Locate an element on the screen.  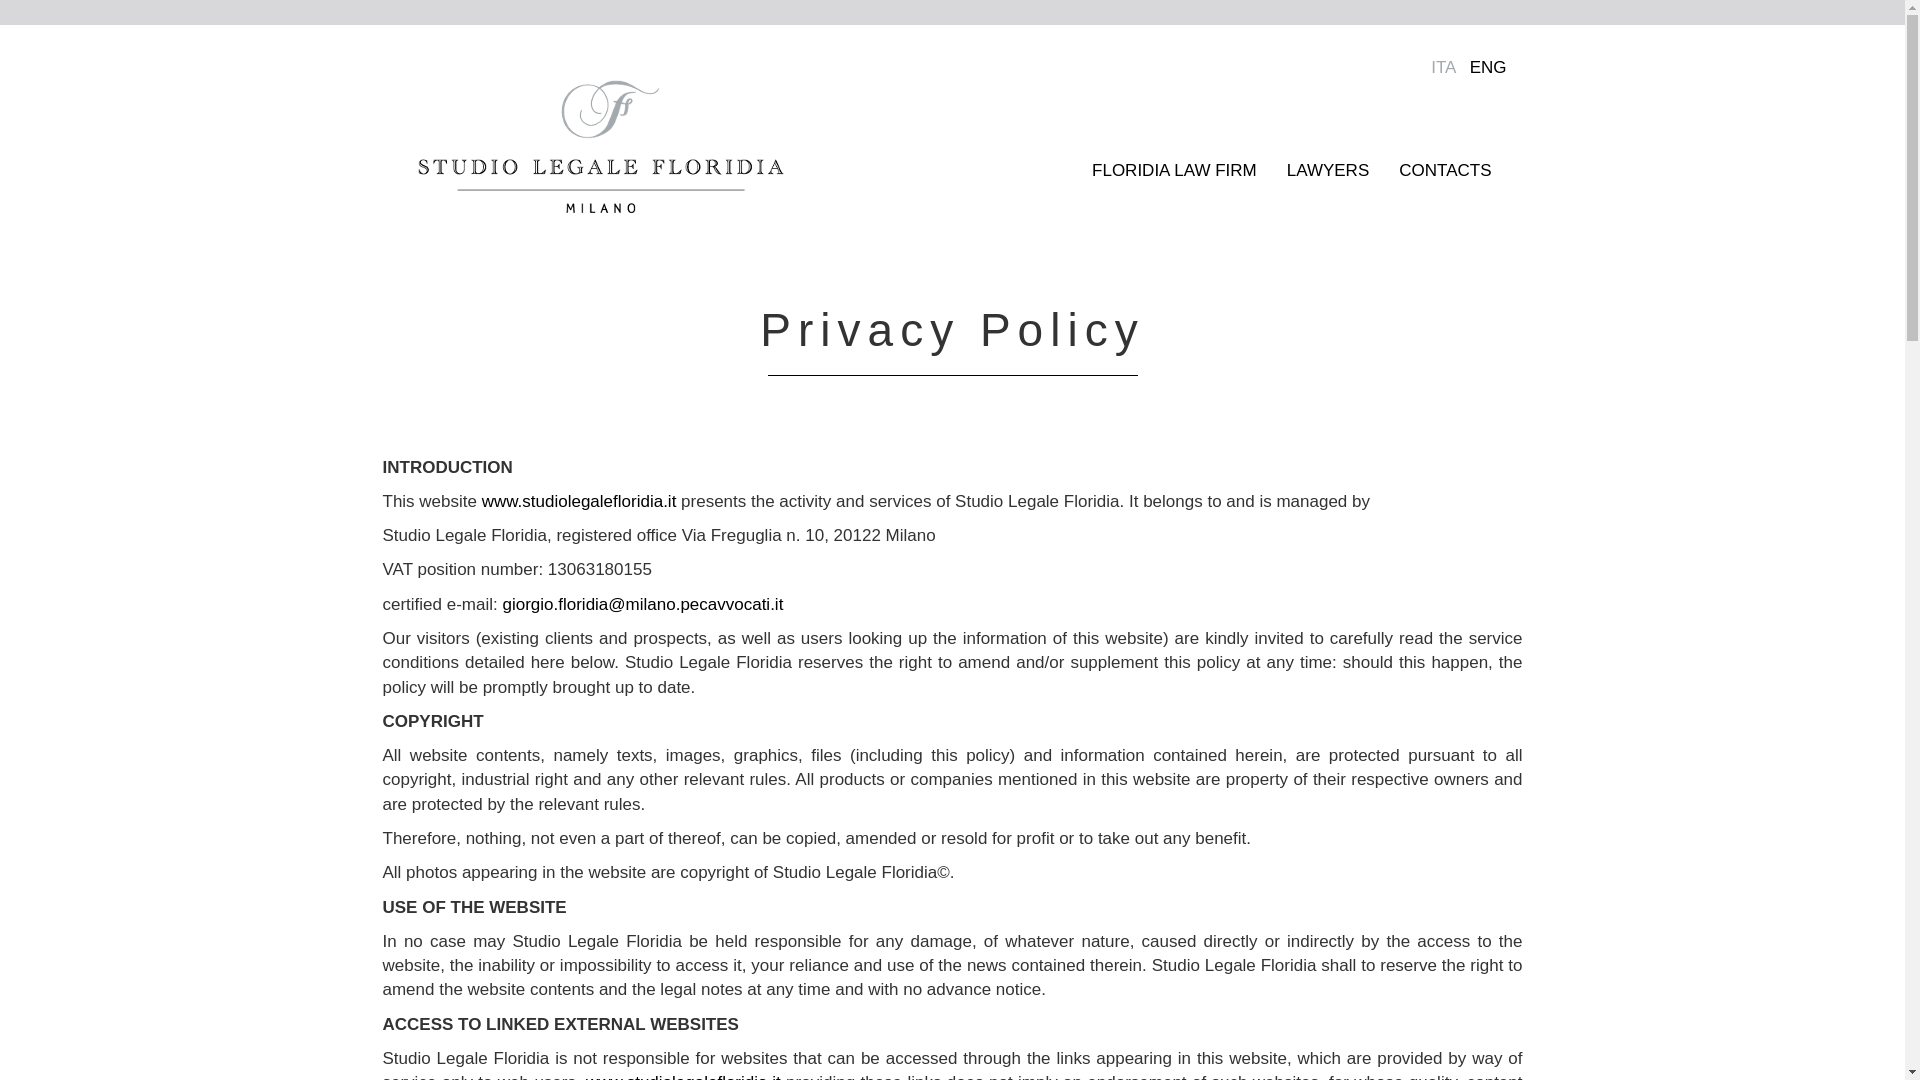
ENG is located at coordinates (1488, 67).